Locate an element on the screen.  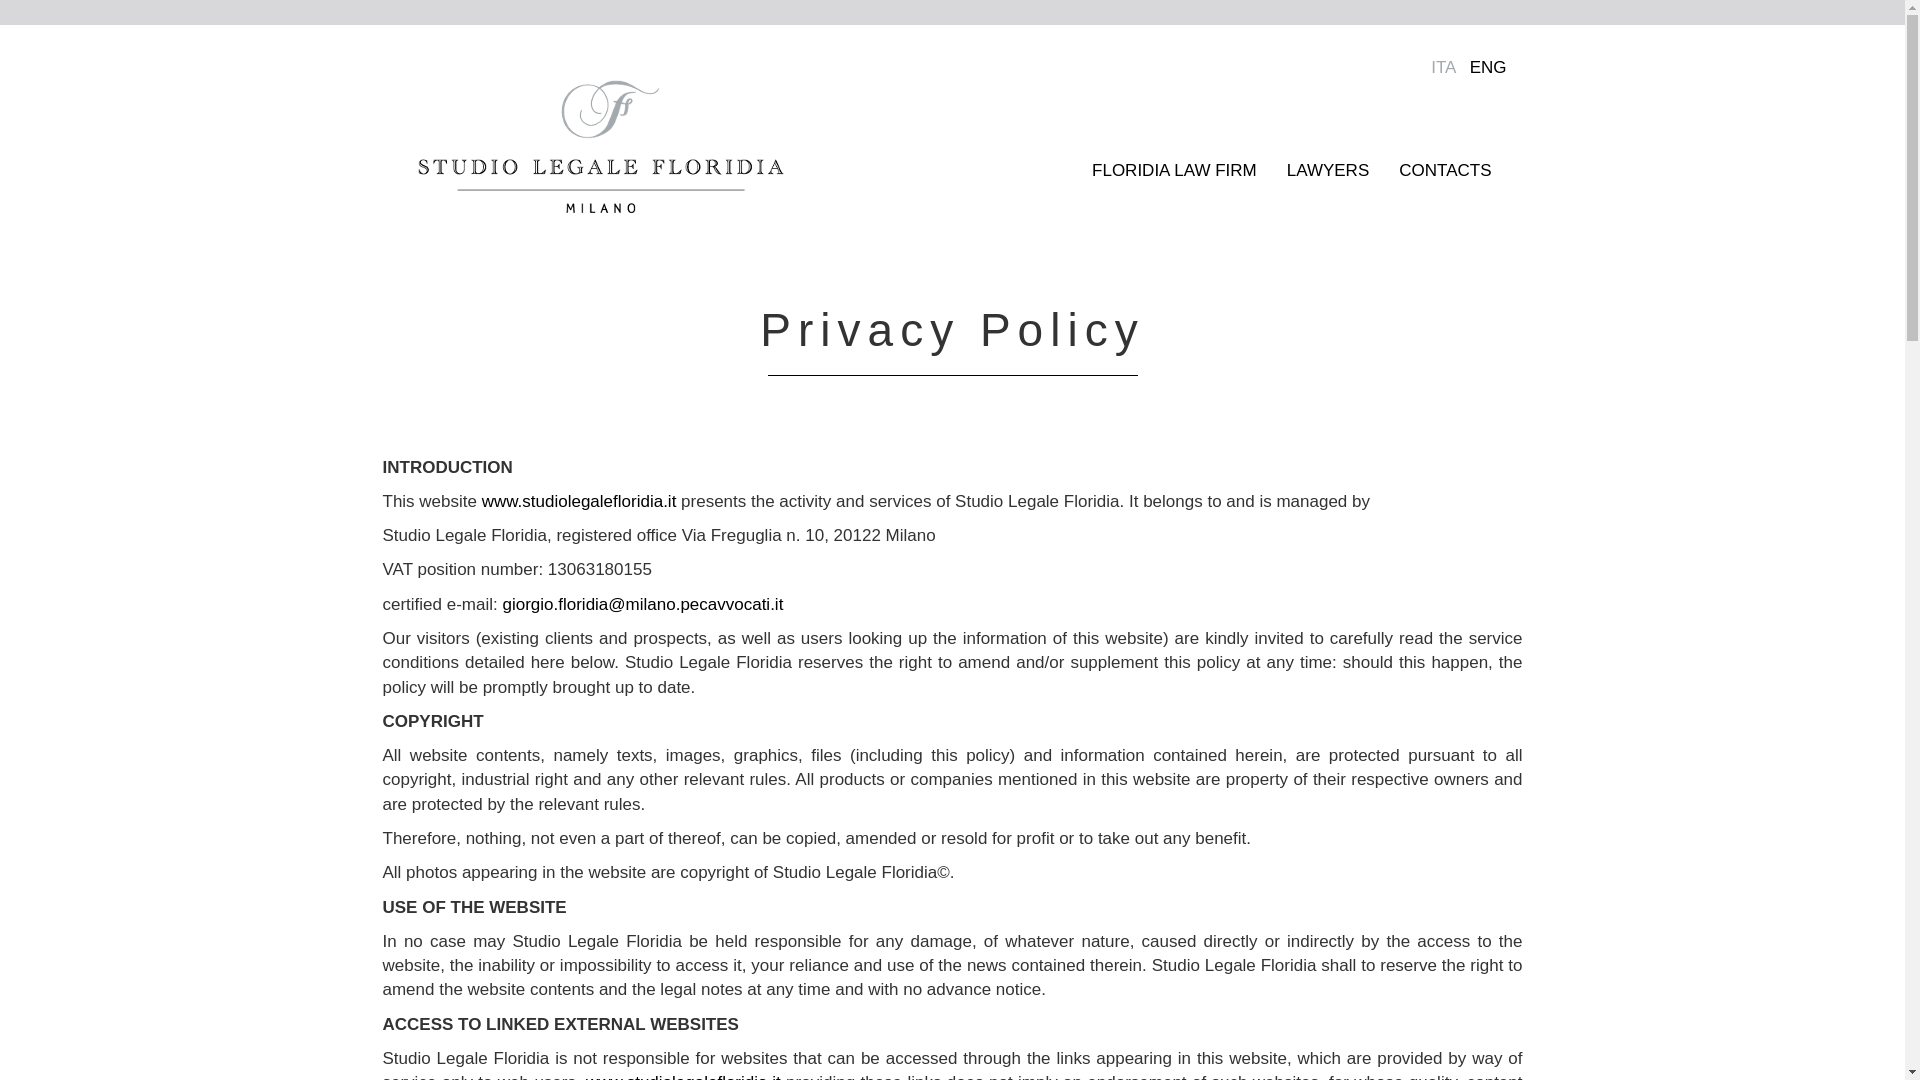
ENG is located at coordinates (1488, 67).